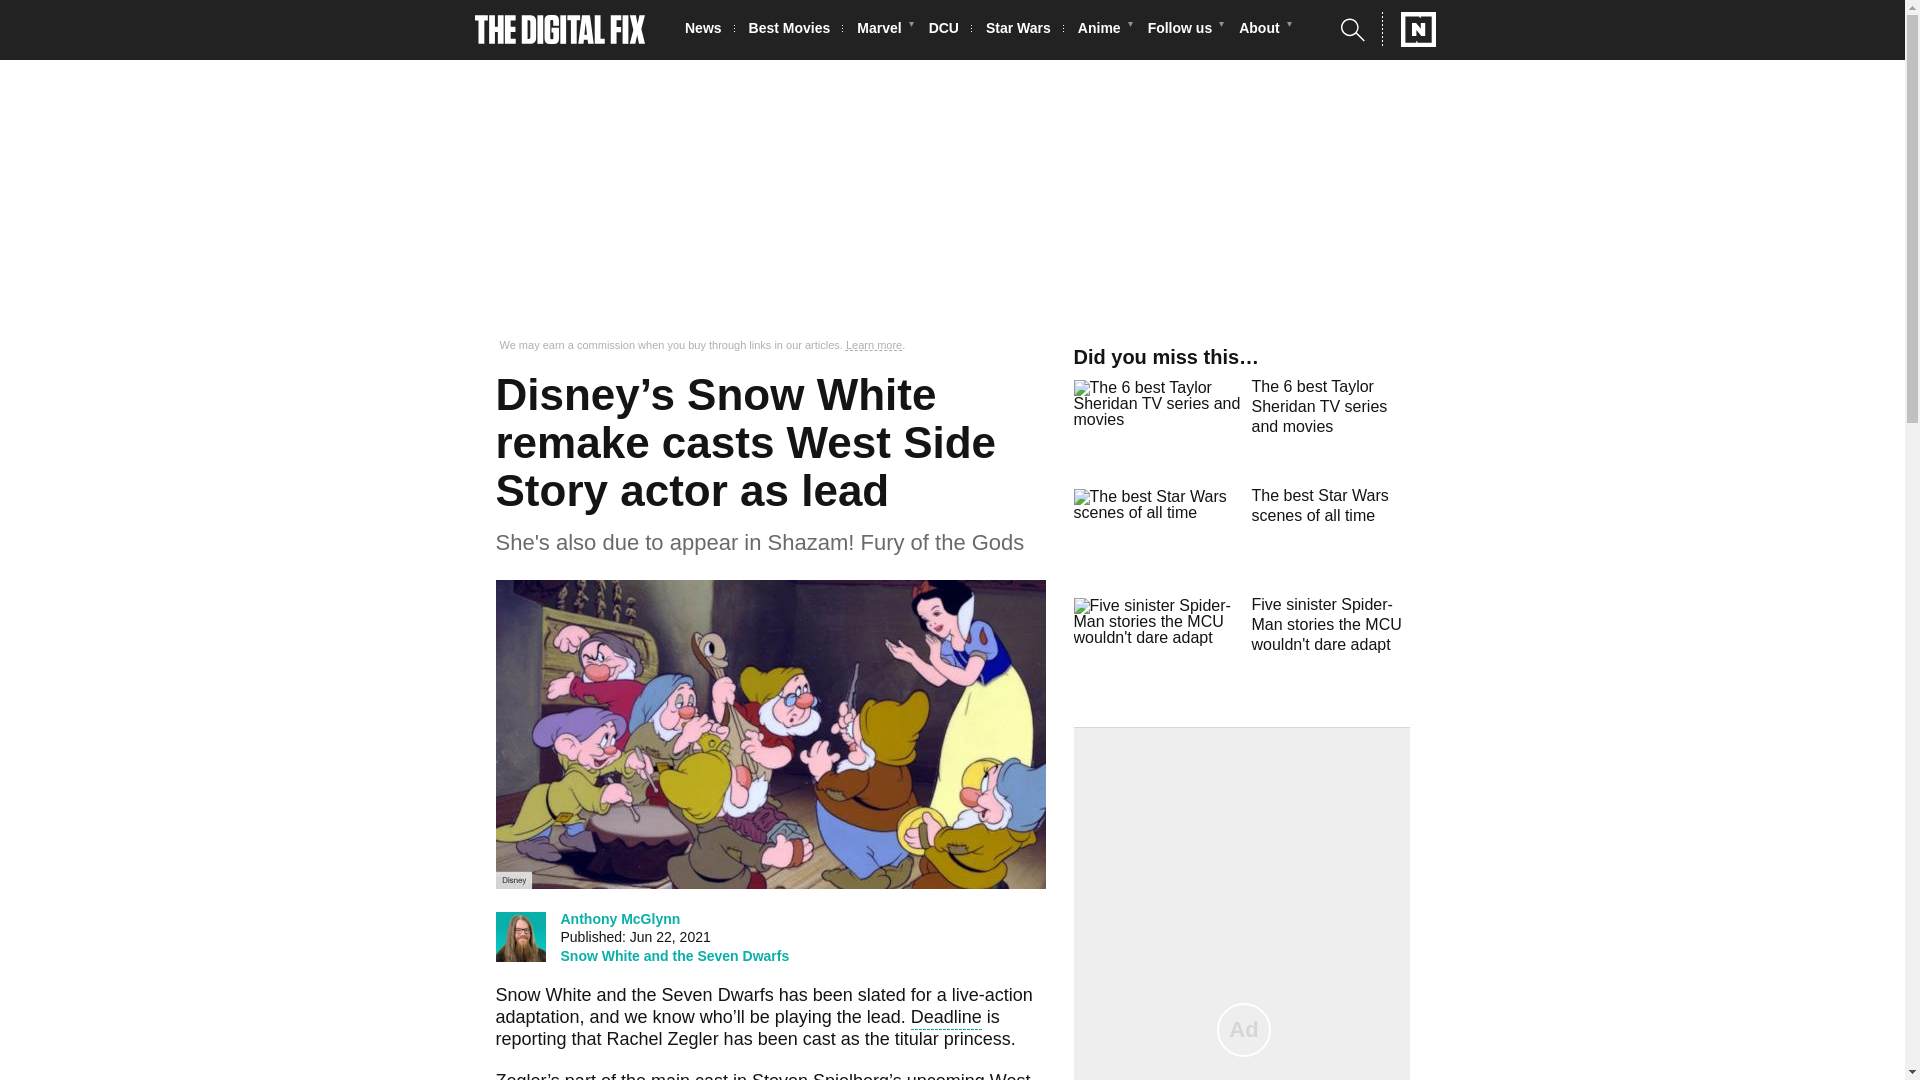 The height and width of the screenshot is (1080, 1920). Describe the element at coordinates (1024, 30) in the screenshot. I see `Star Wars News` at that location.